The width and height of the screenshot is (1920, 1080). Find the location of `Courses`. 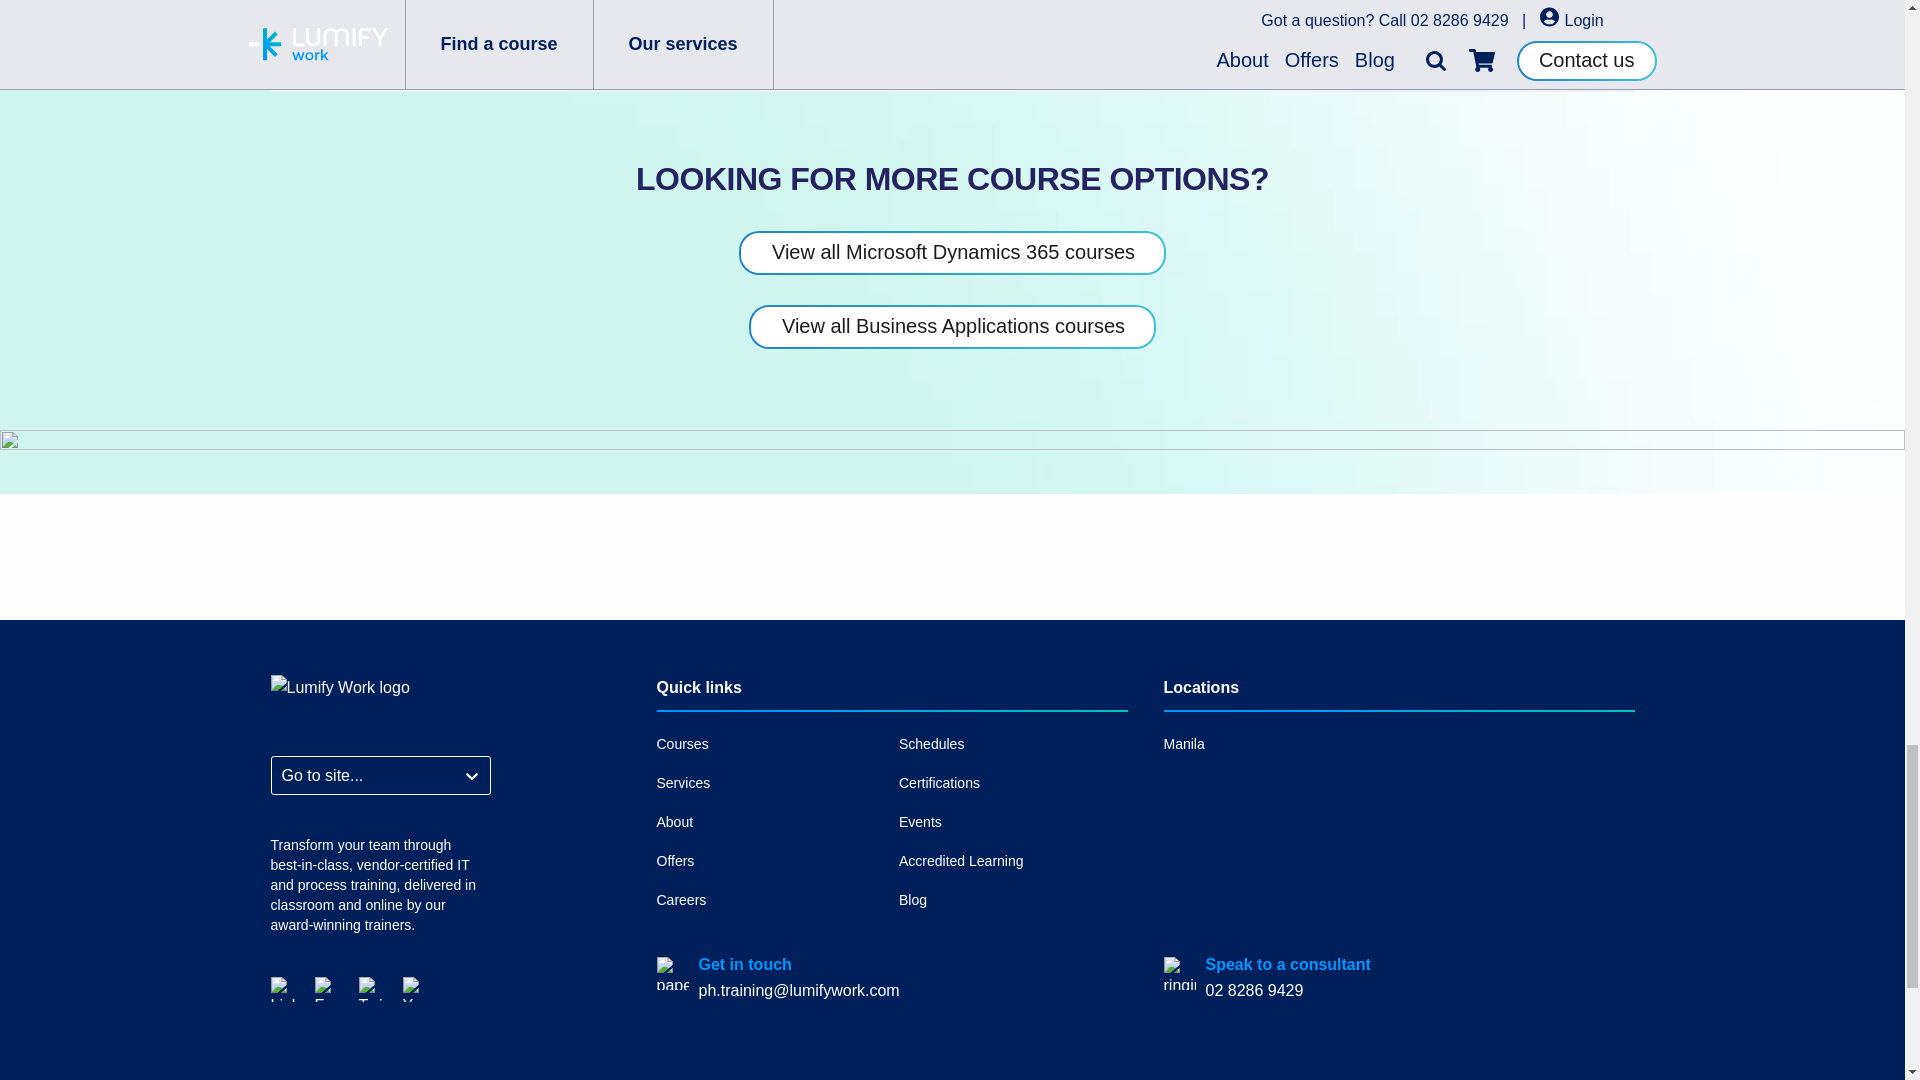

Courses is located at coordinates (770, 744).